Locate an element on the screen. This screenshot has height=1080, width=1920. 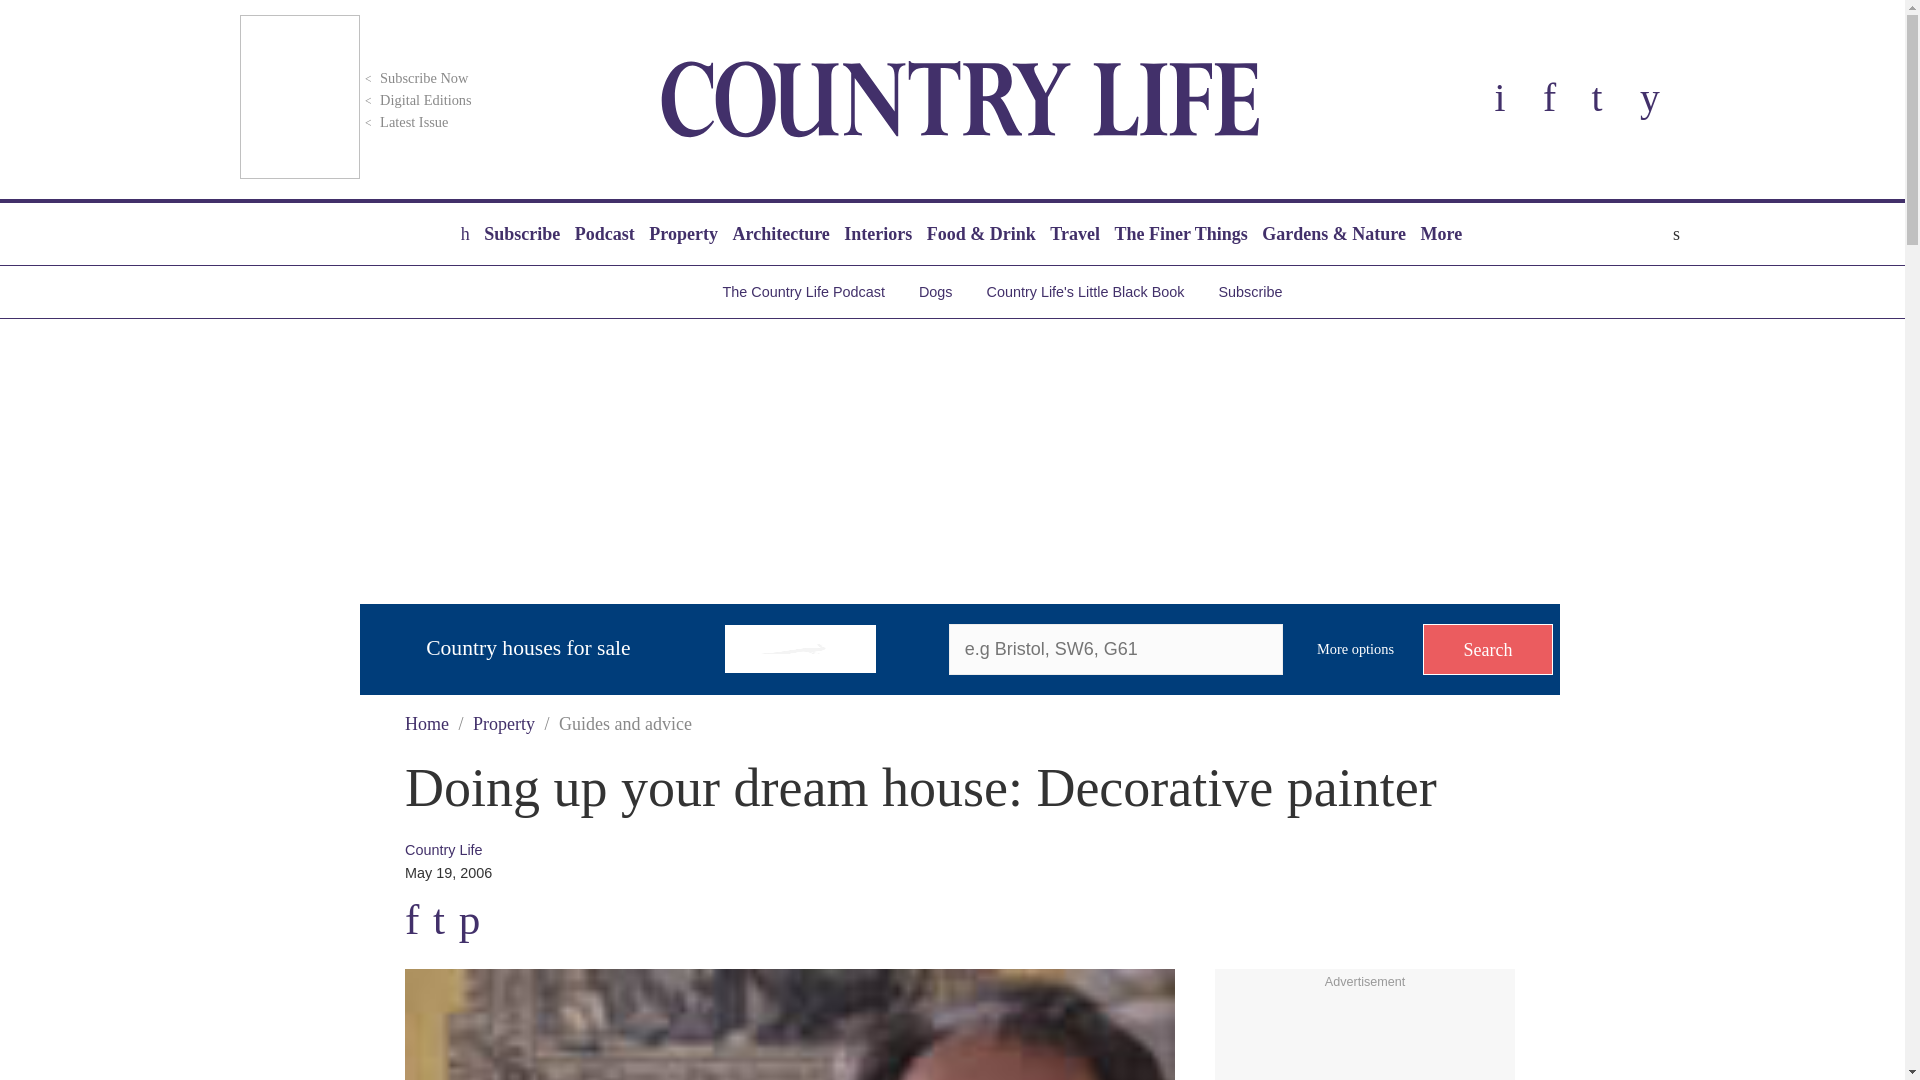
Travel is located at coordinates (1074, 234).